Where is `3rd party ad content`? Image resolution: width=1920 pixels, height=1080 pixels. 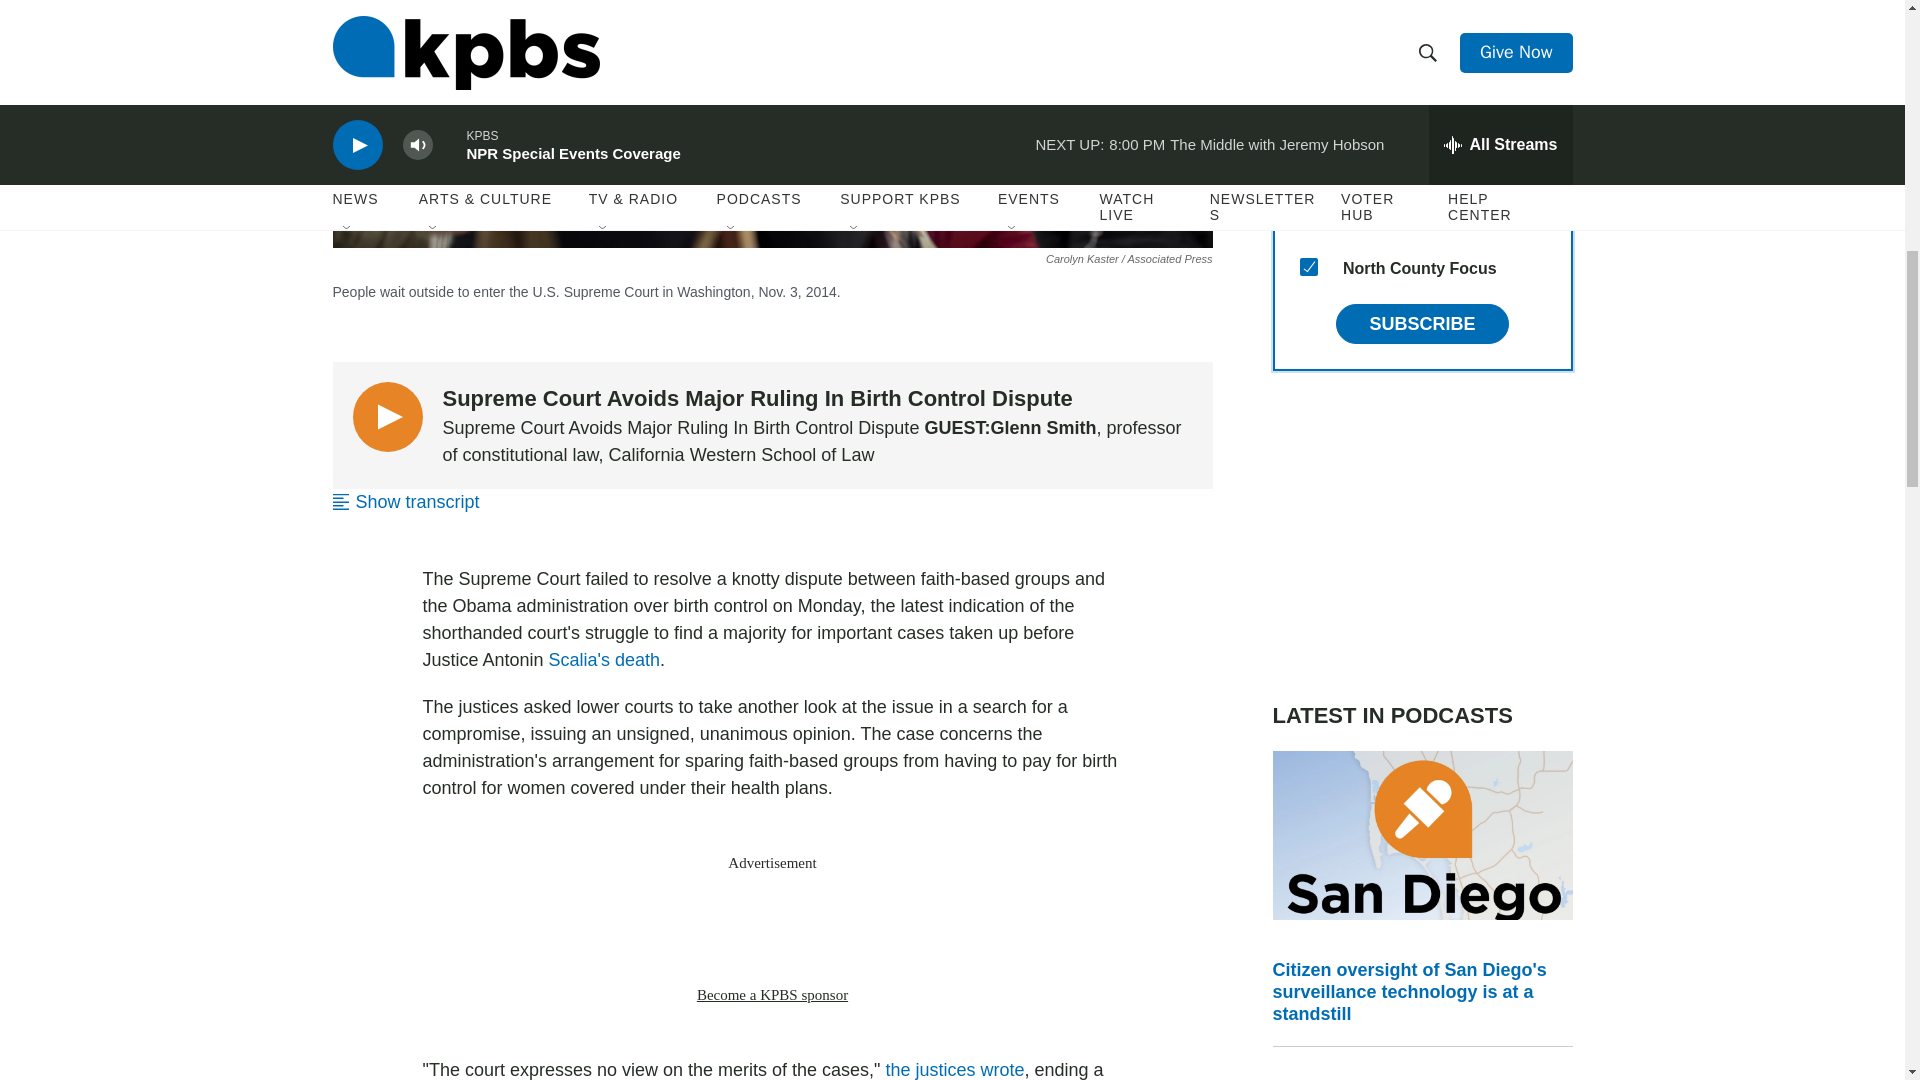 3rd party ad content is located at coordinates (1422, 536).